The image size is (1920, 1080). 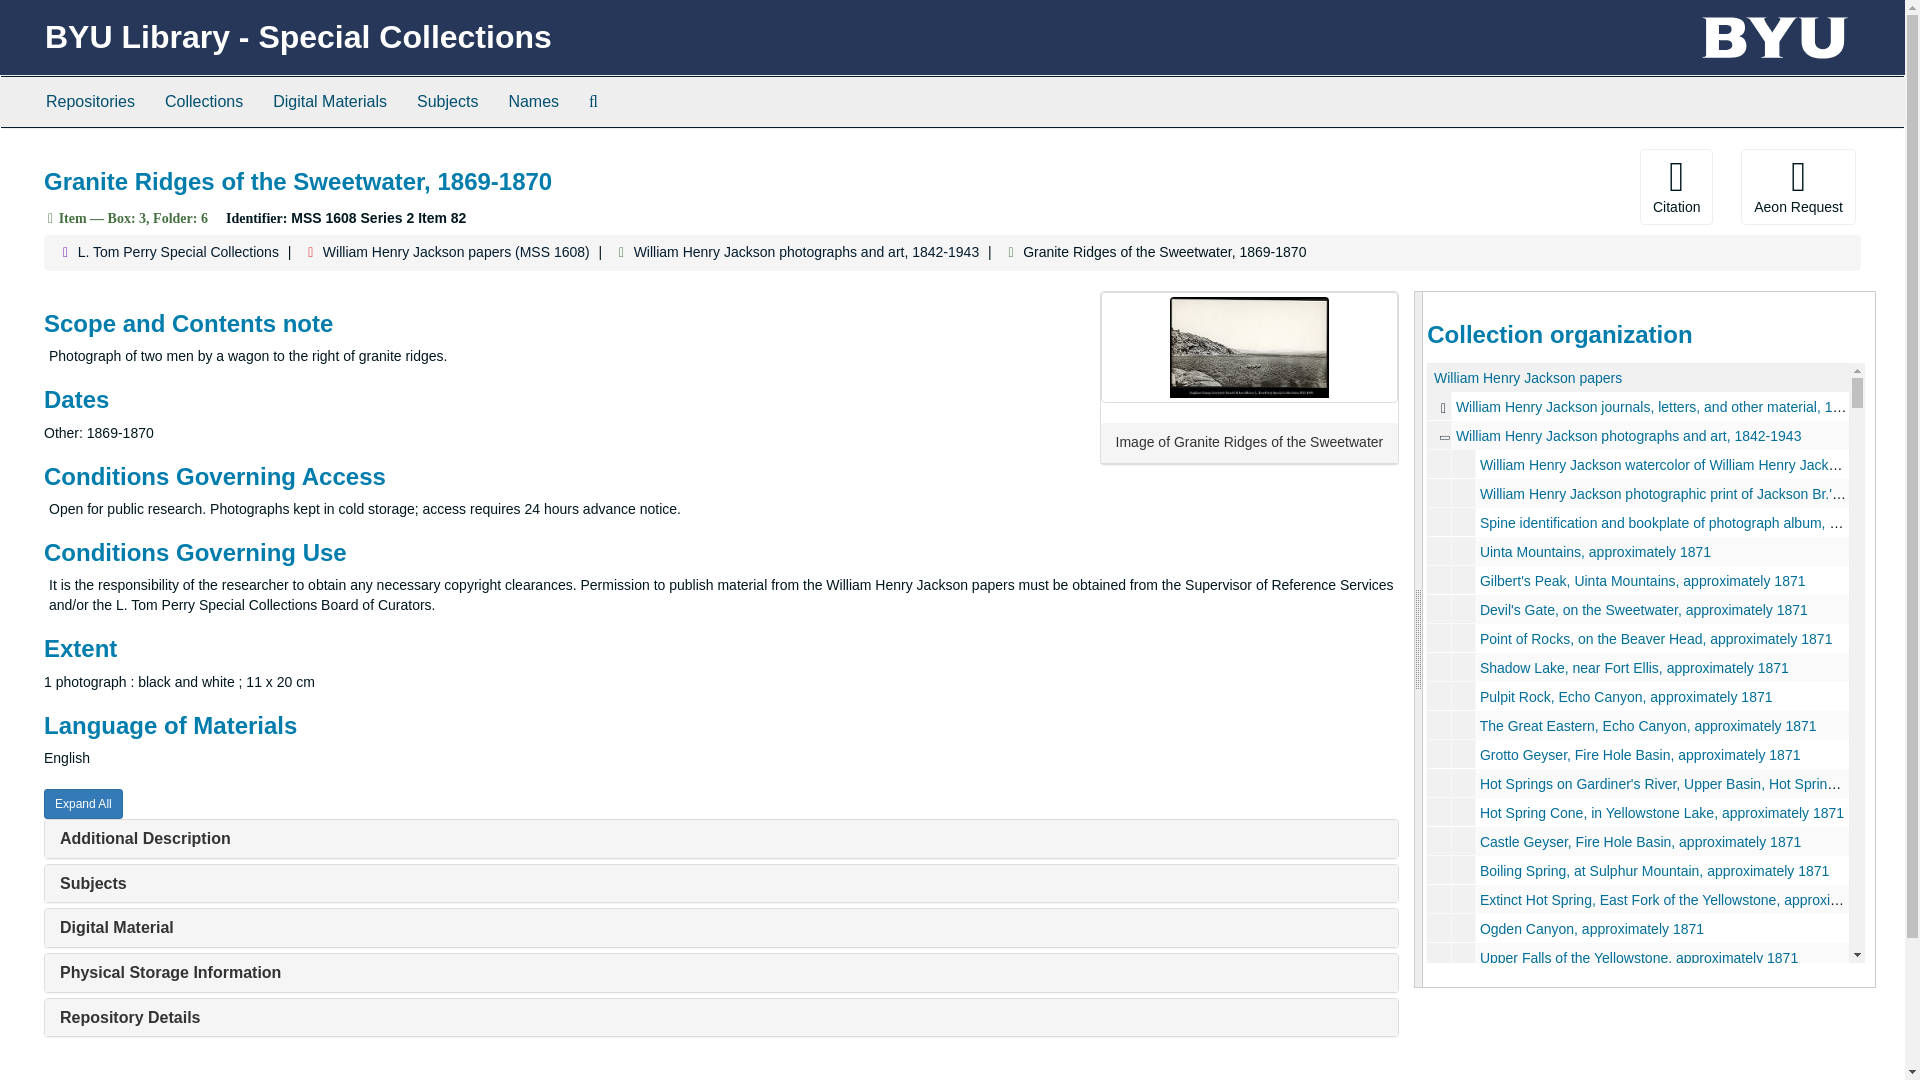 What do you see at coordinates (1638, 638) in the screenshot?
I see `Point of Rocks, on the Beaver Head` at bounding box center [1638, 638].